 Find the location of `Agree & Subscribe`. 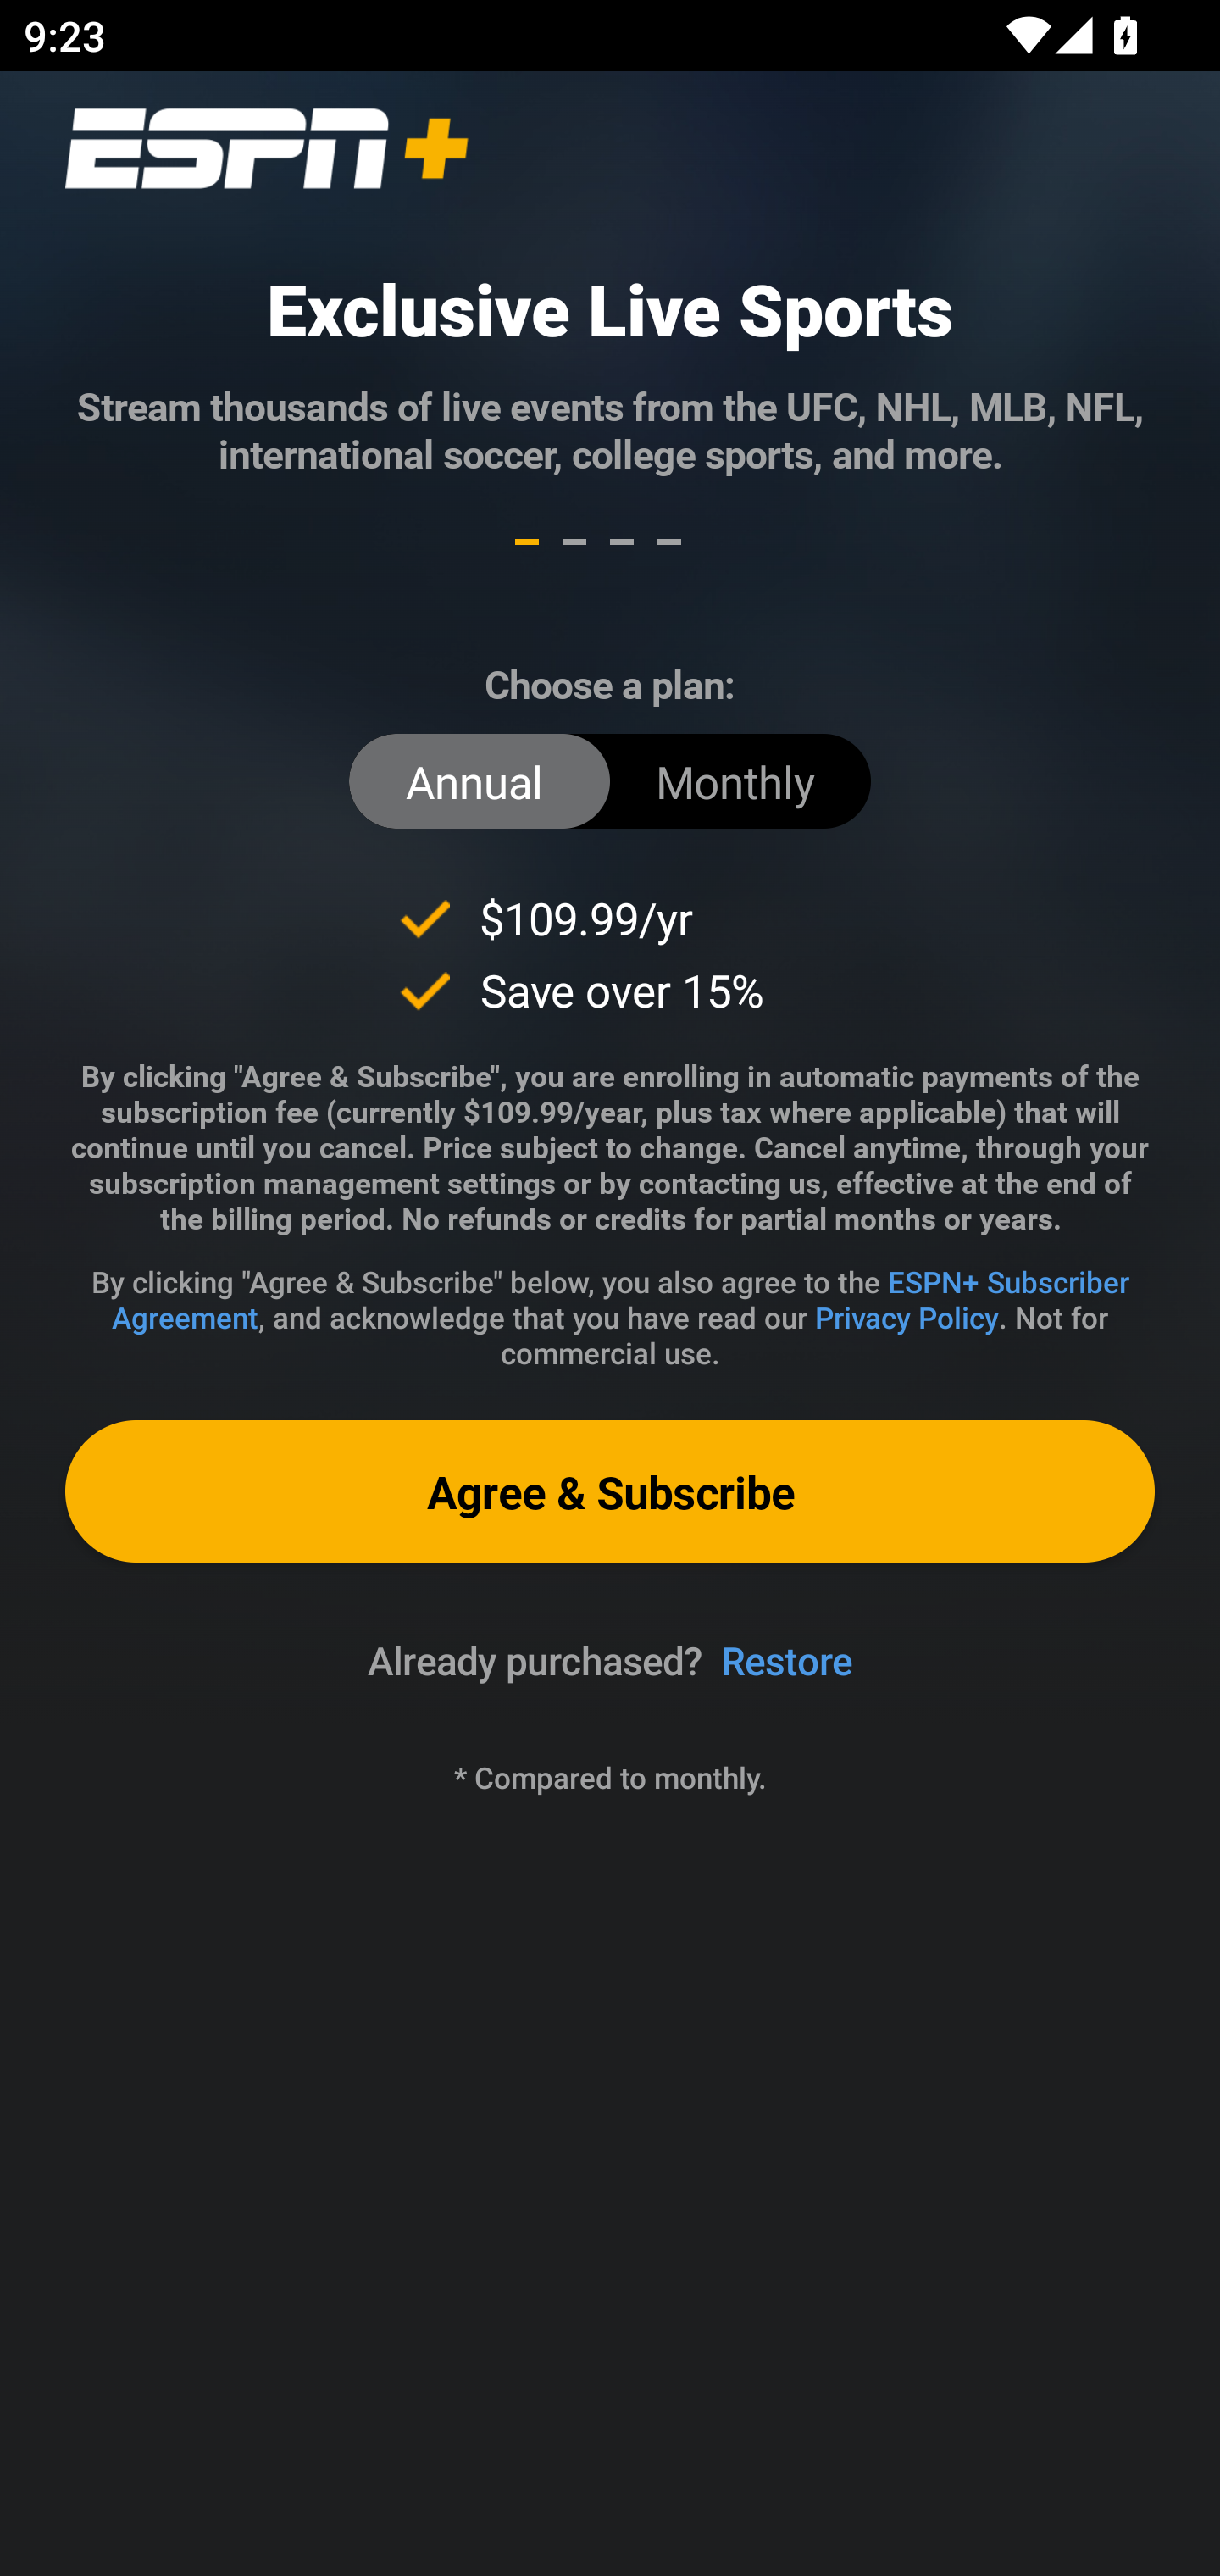

Agree & Subscribe is located at coordinates (610, 1491).